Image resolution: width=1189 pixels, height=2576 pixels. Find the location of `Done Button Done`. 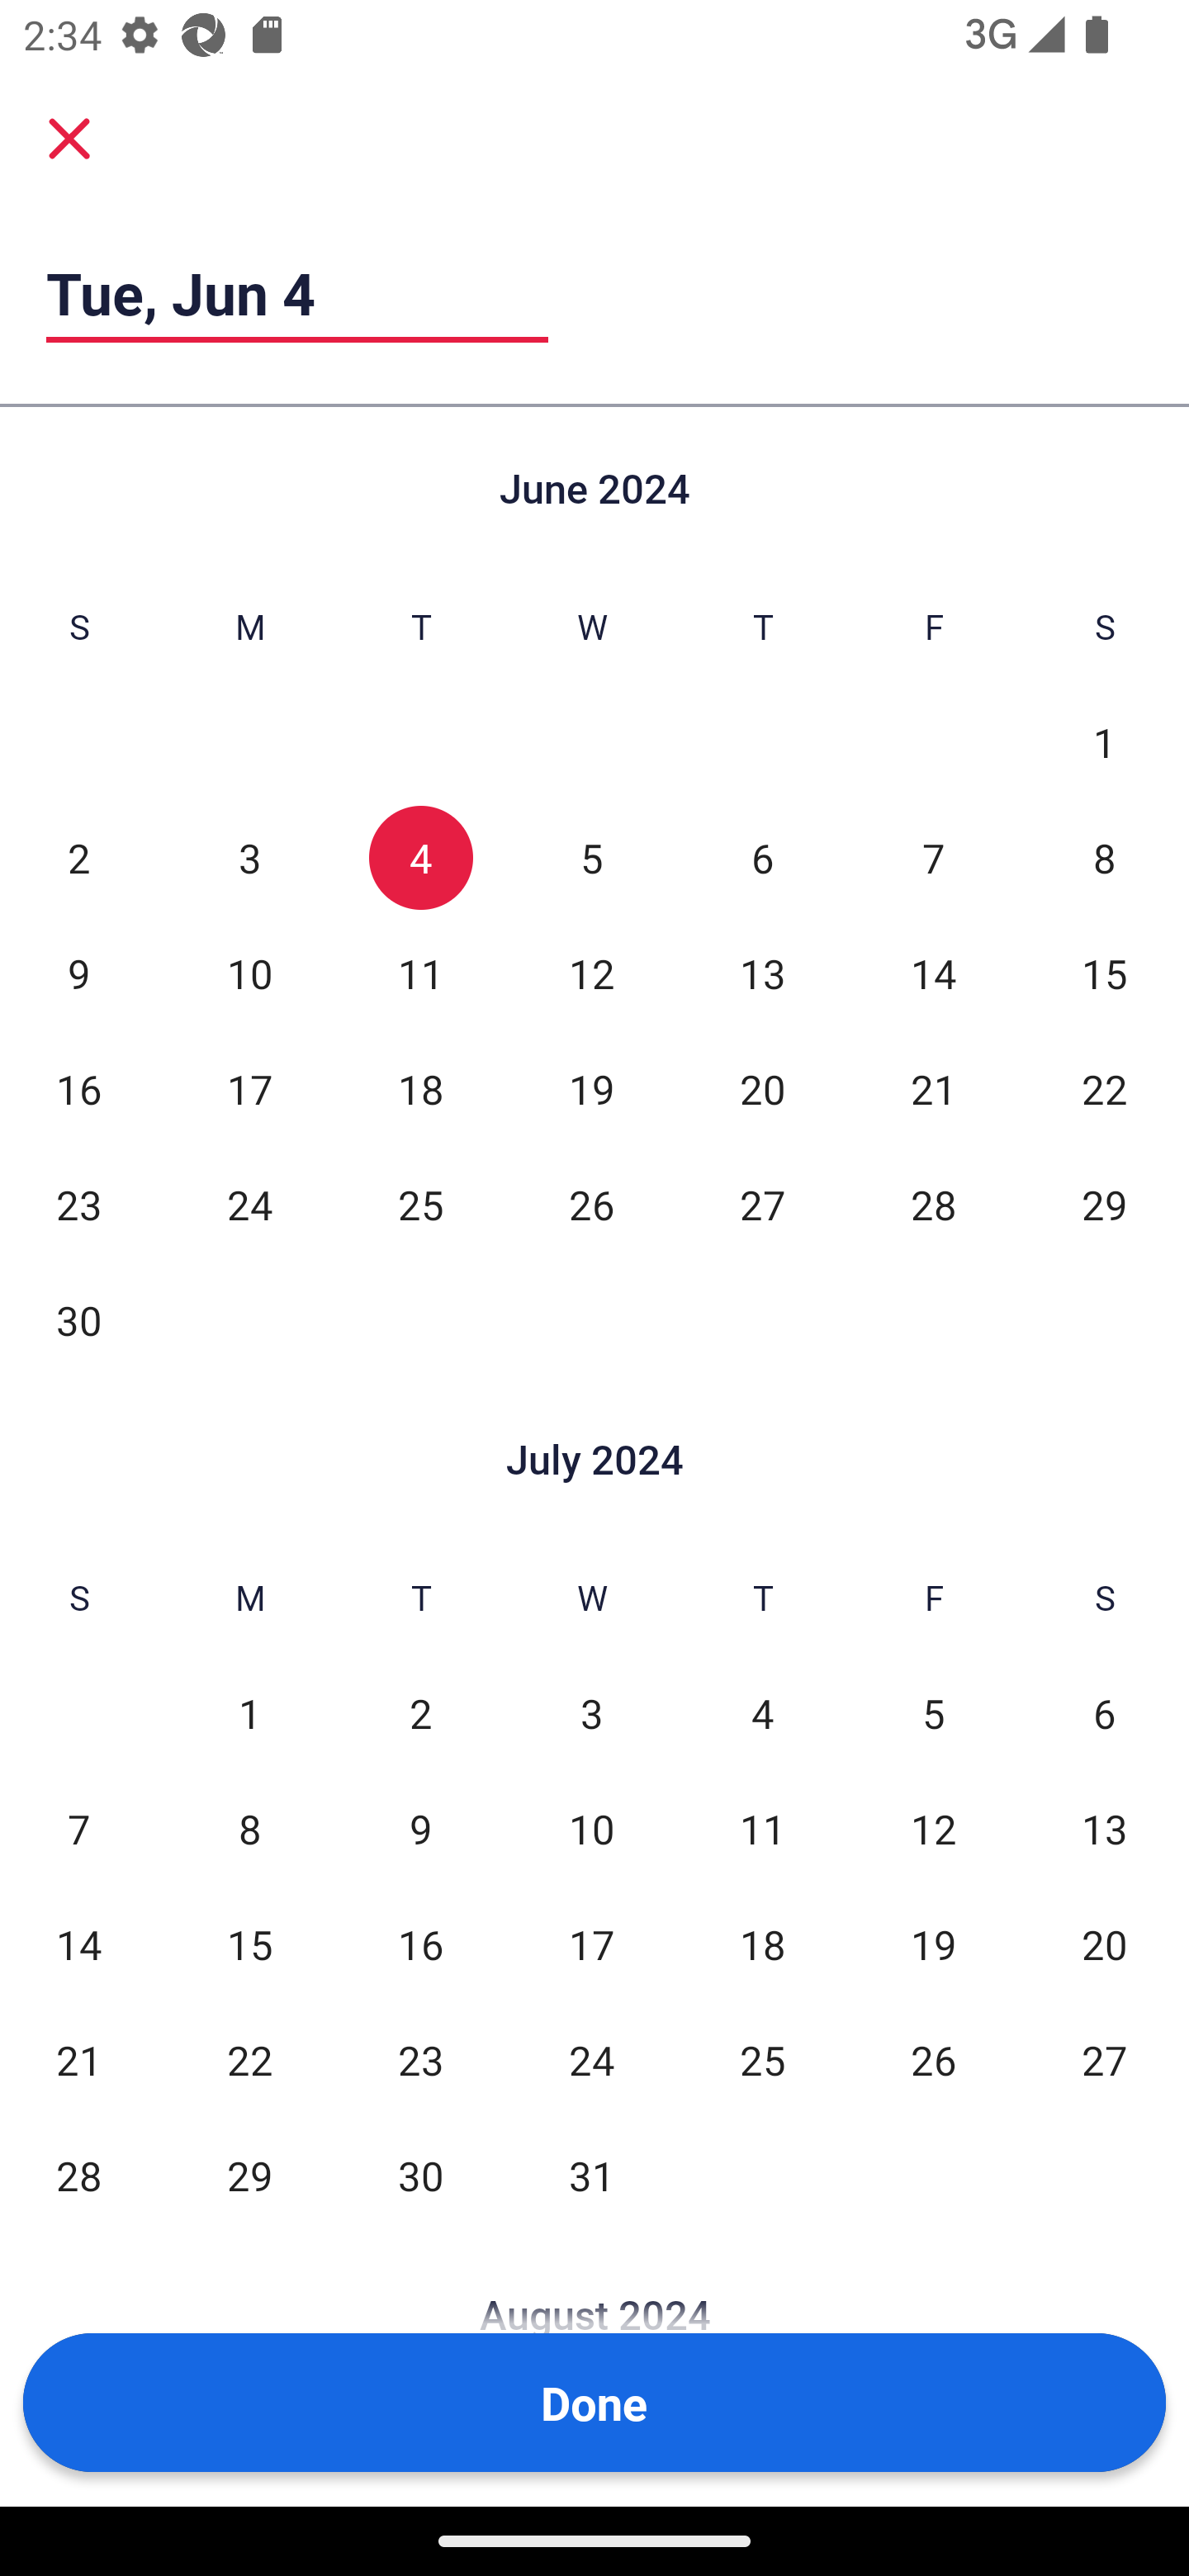

Done Button Done is located at coordinates (594, 2403).